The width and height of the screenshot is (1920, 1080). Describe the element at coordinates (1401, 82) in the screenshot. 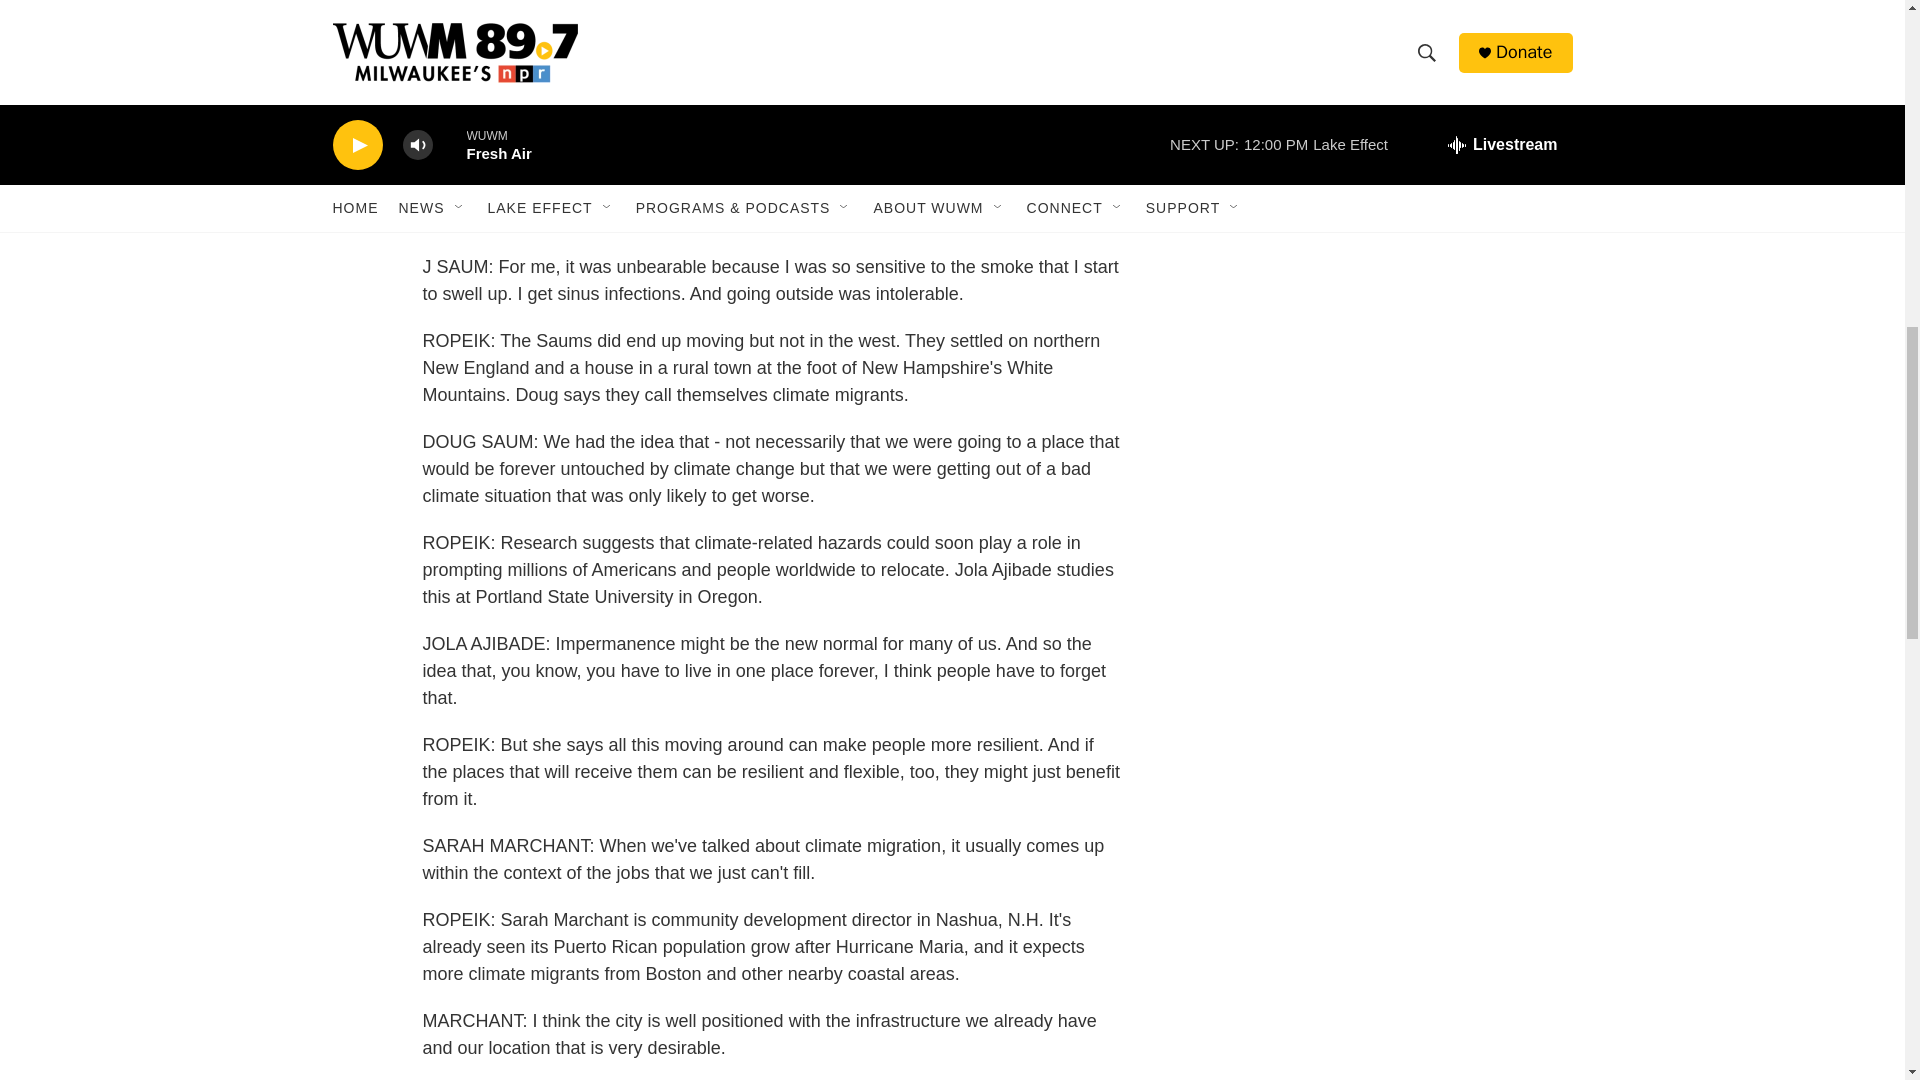

I see `3rd party ad content` at that location.